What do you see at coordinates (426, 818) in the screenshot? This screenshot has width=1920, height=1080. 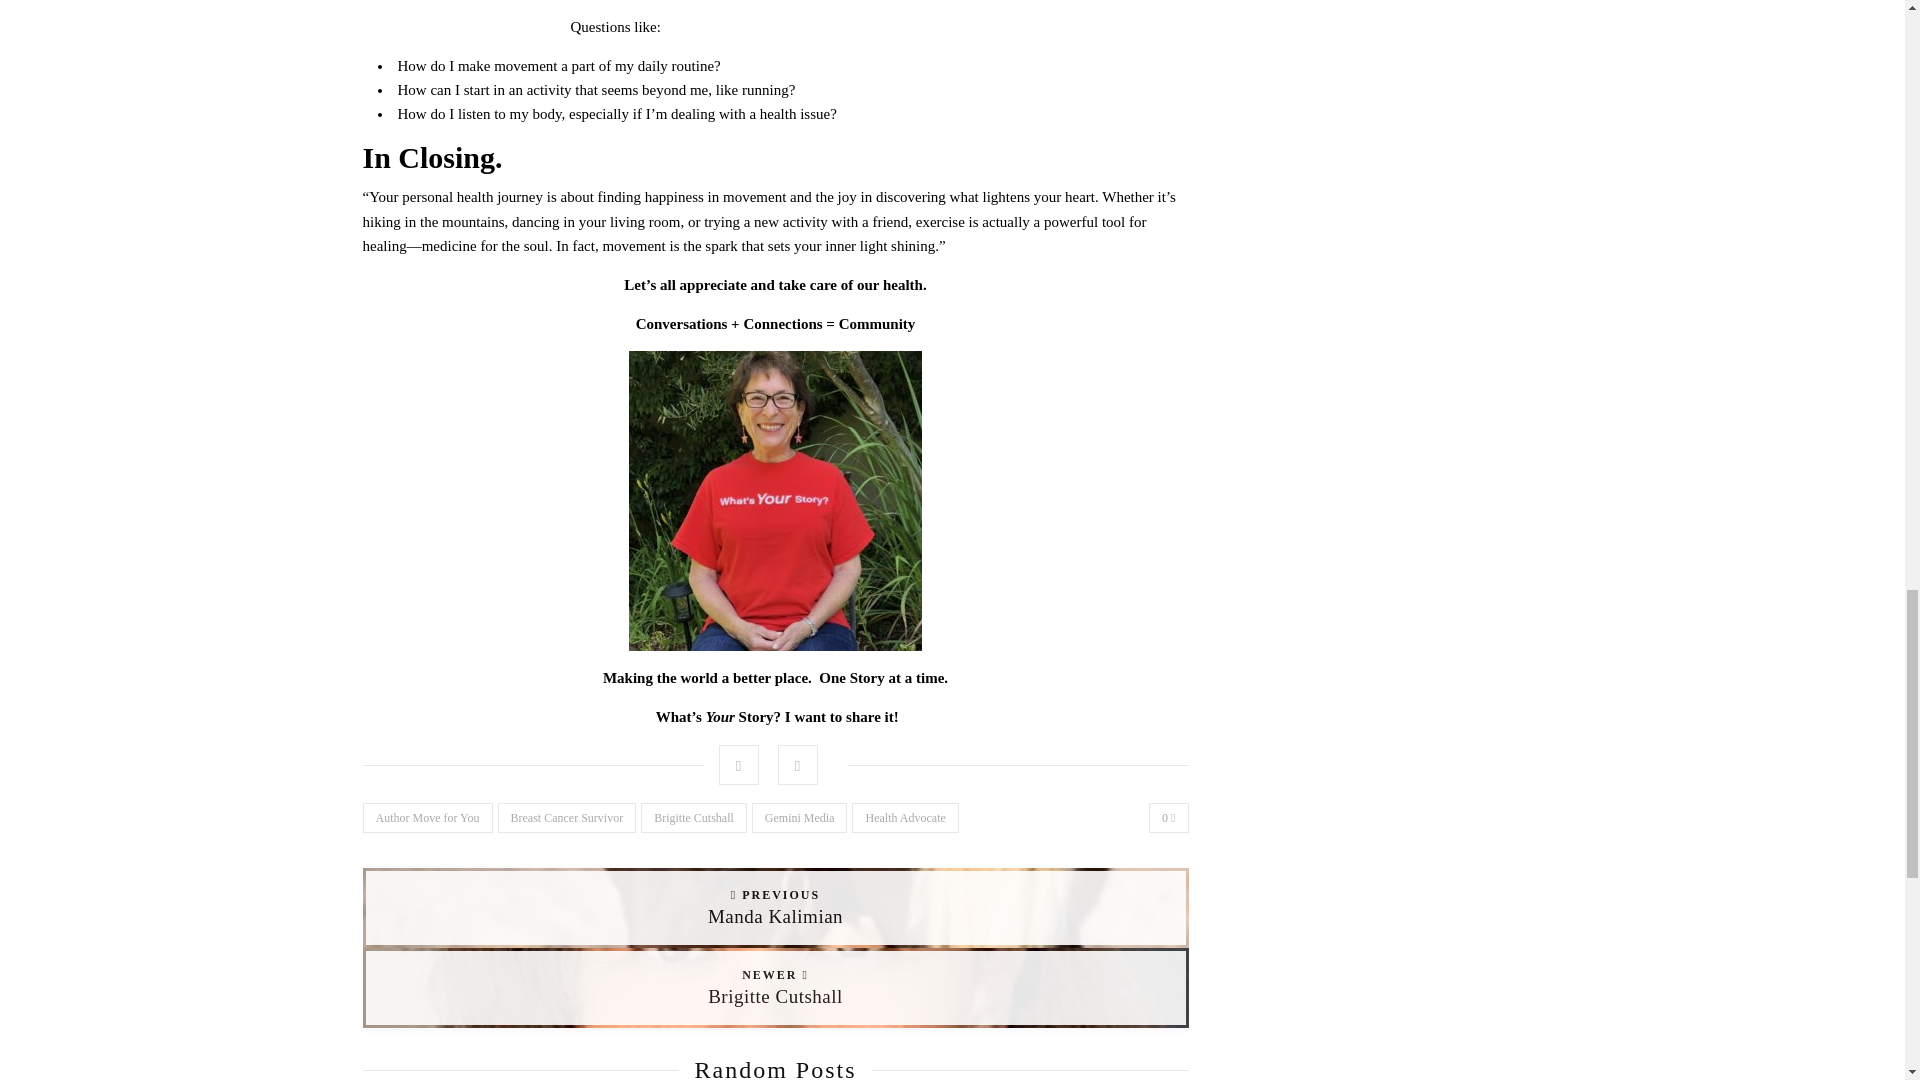 I see `Author Move for You` at bounding box center [426, 818].